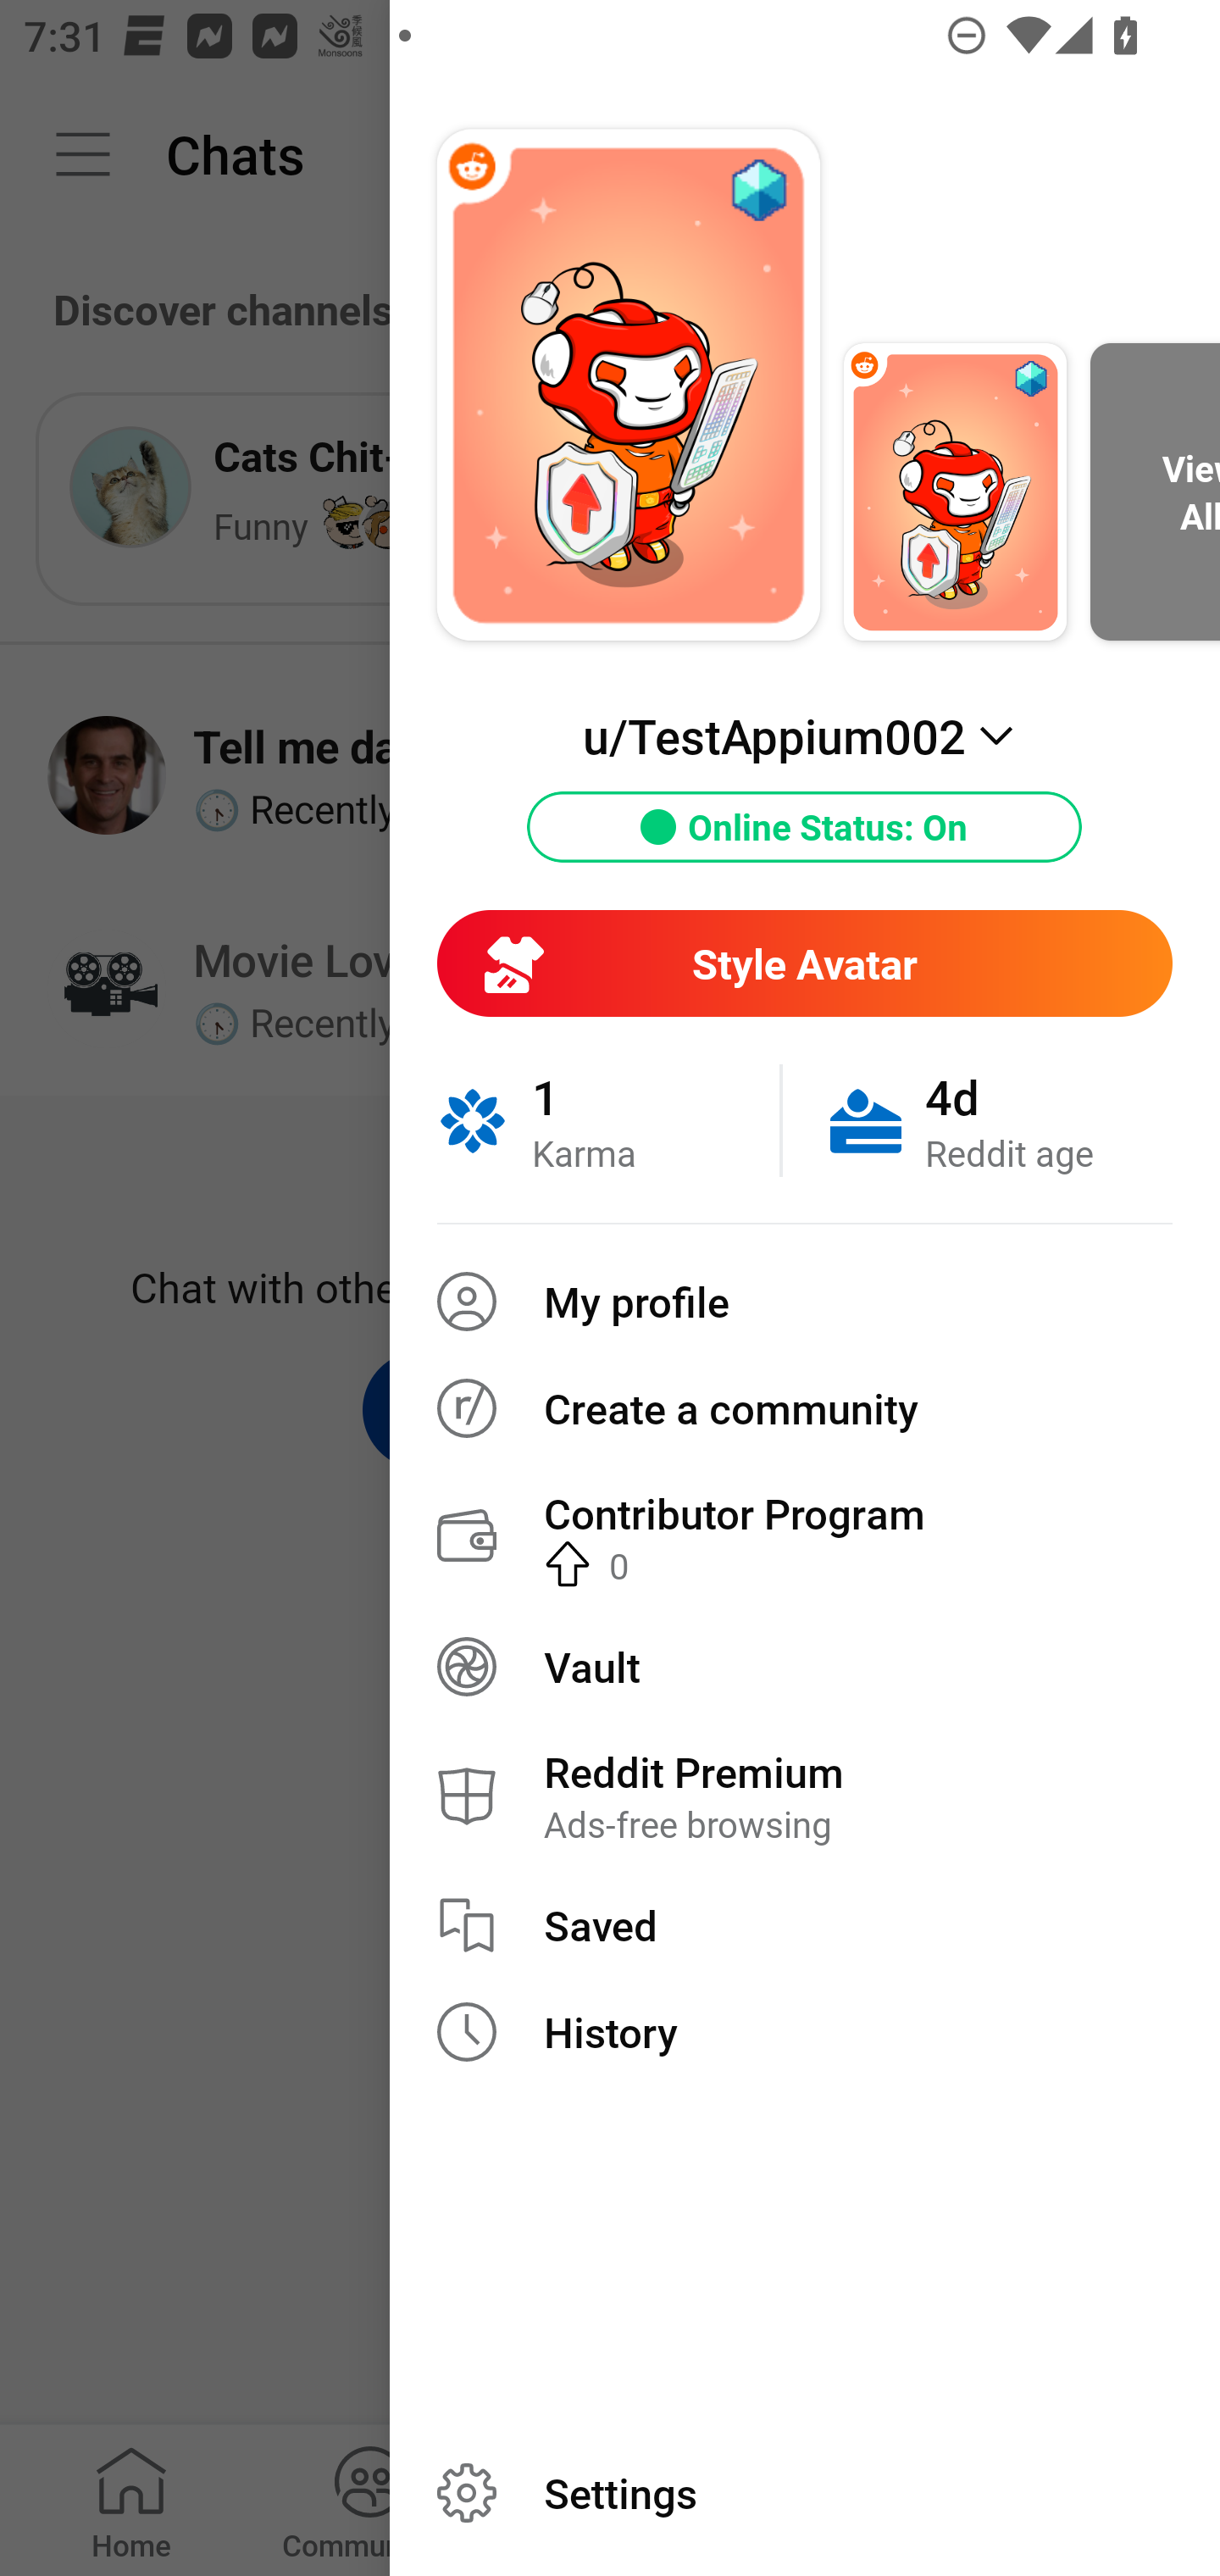 This screenshot has width=1220, height=2576. I want to click on Settings, so click(805, 2493).